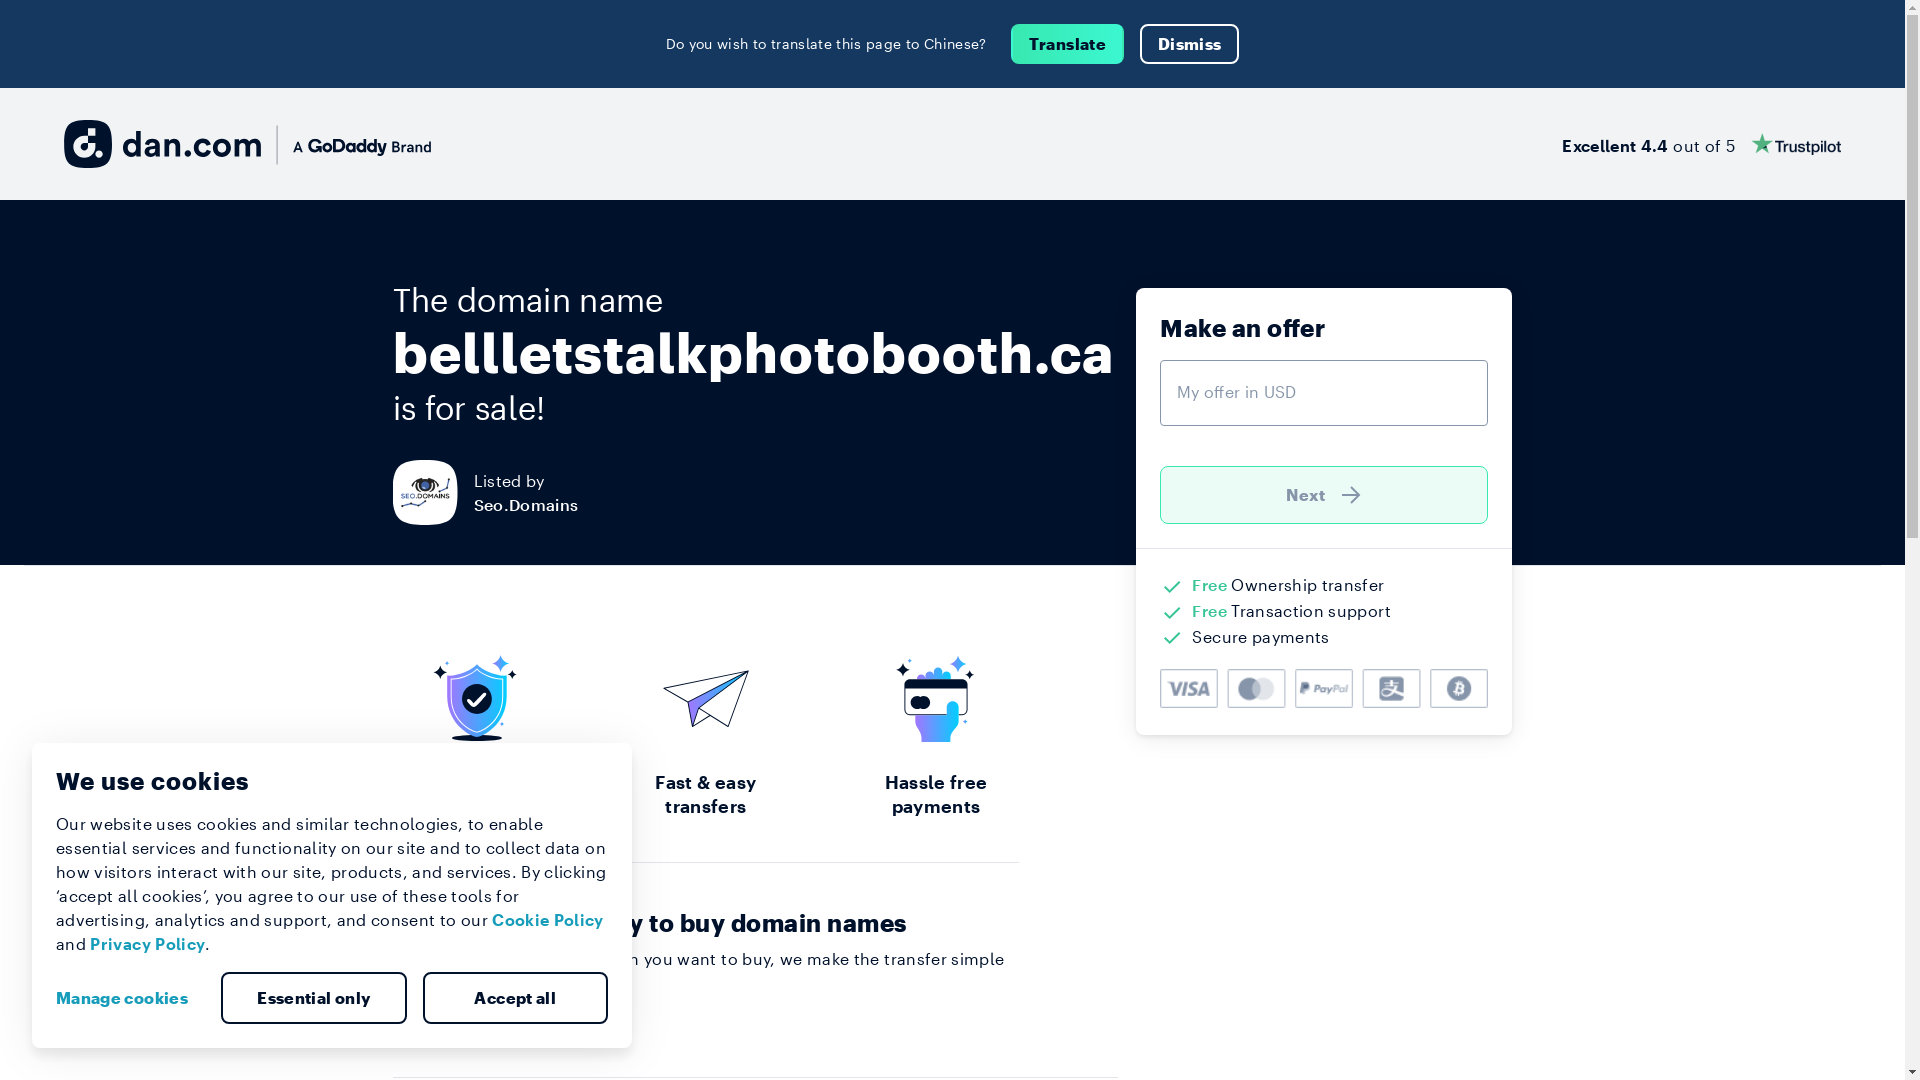 The width and height of the screenshot is (1920, 1080). Describe the element at coordinates (1068, 44) in the screenshot. I see `Translate` at that location.